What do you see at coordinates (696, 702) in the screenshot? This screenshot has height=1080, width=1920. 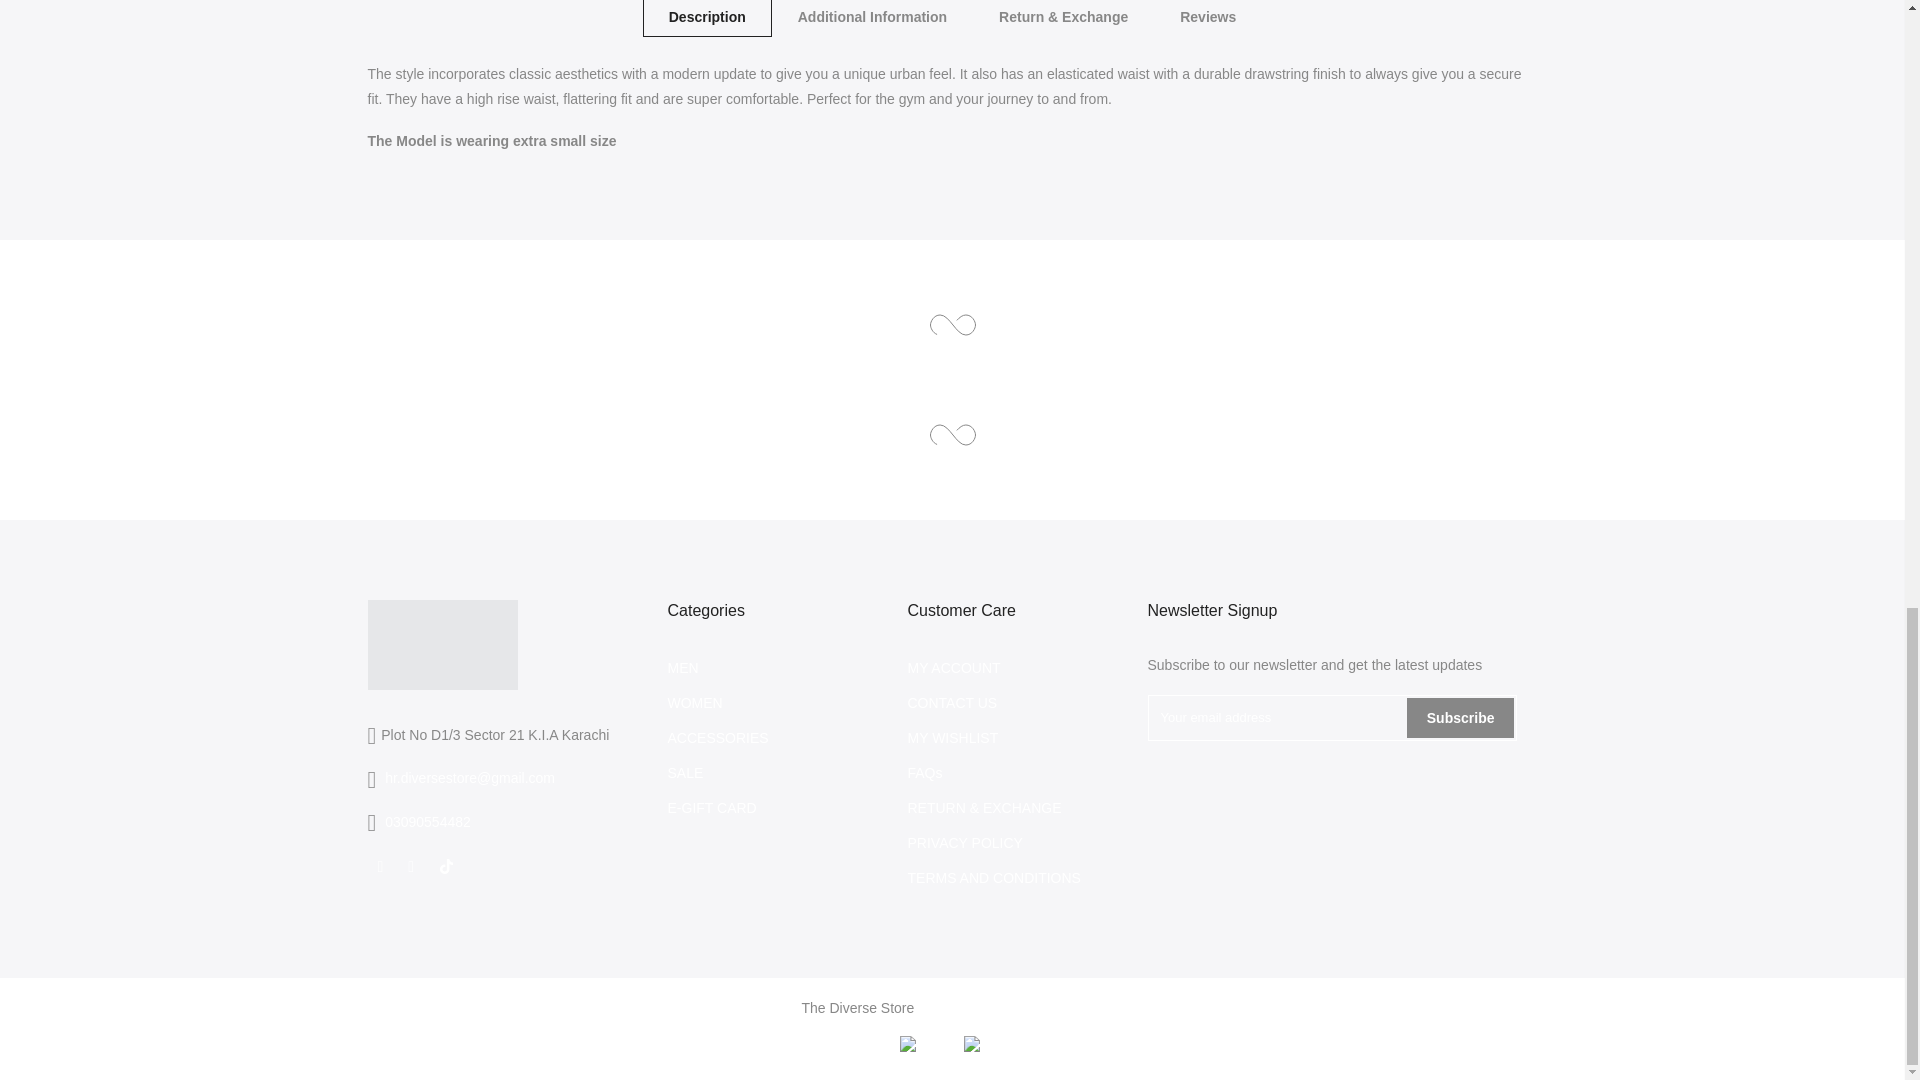 I see `WOMEN` at bounding box center [696, 702].